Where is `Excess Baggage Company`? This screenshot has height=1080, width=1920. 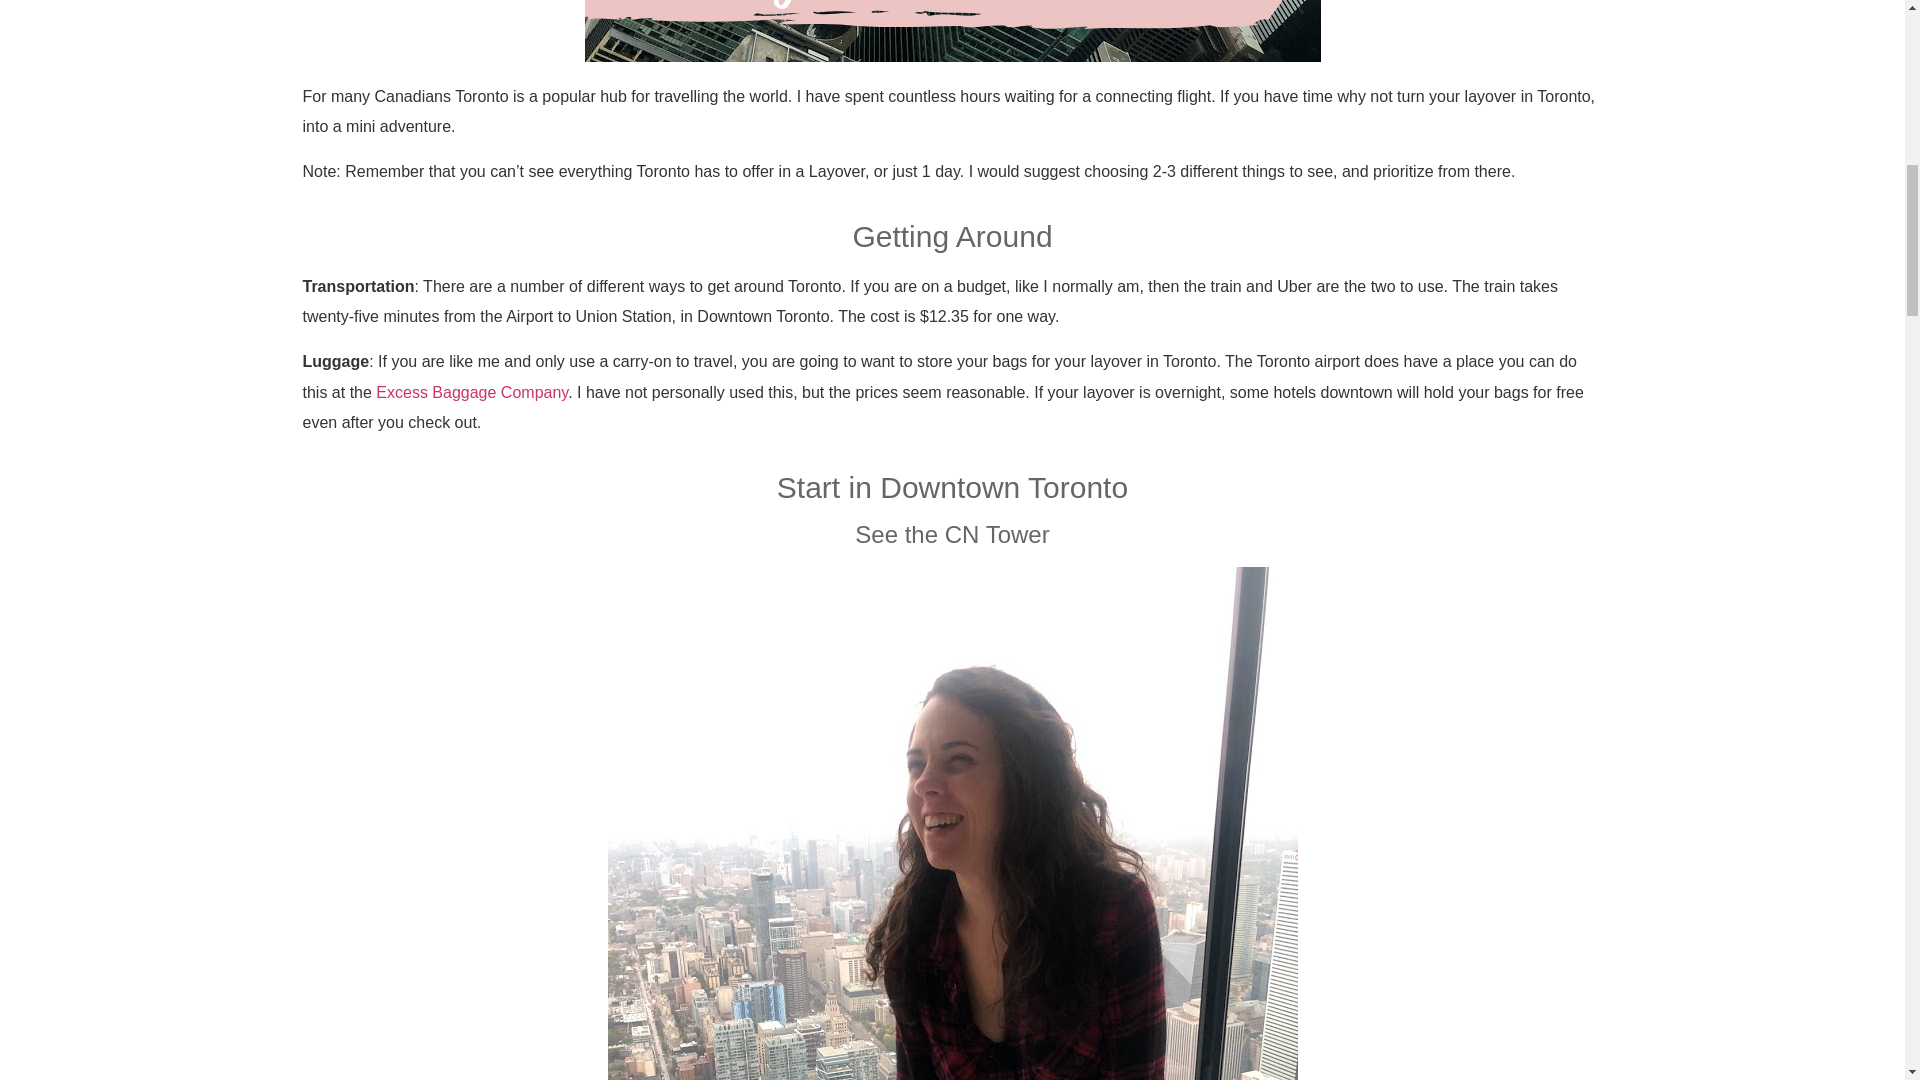
Excess Baggage Company is located at coordinates (472, 392).